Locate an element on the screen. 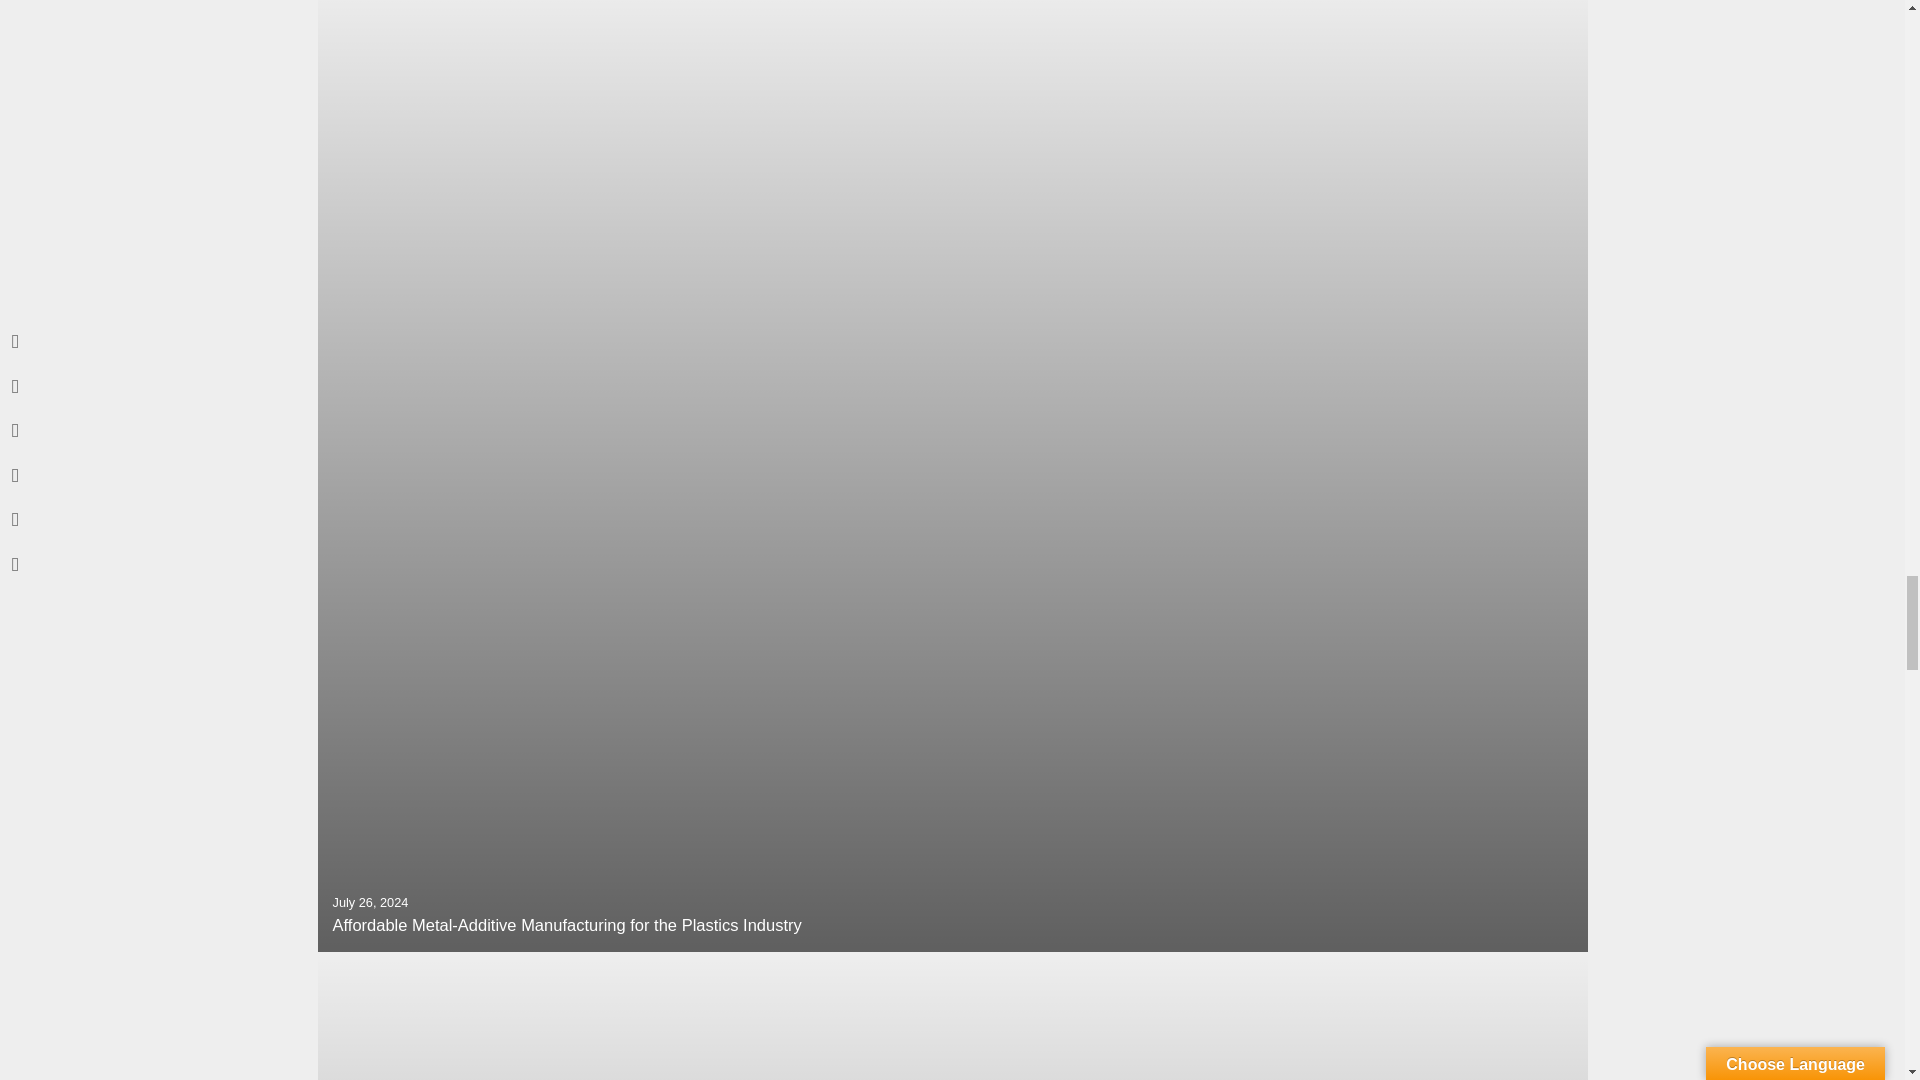 The width and height of the screenshot is (1920, 1080). Harmful Additives in Compostable Packaging is located at coordinates (952, 1016).